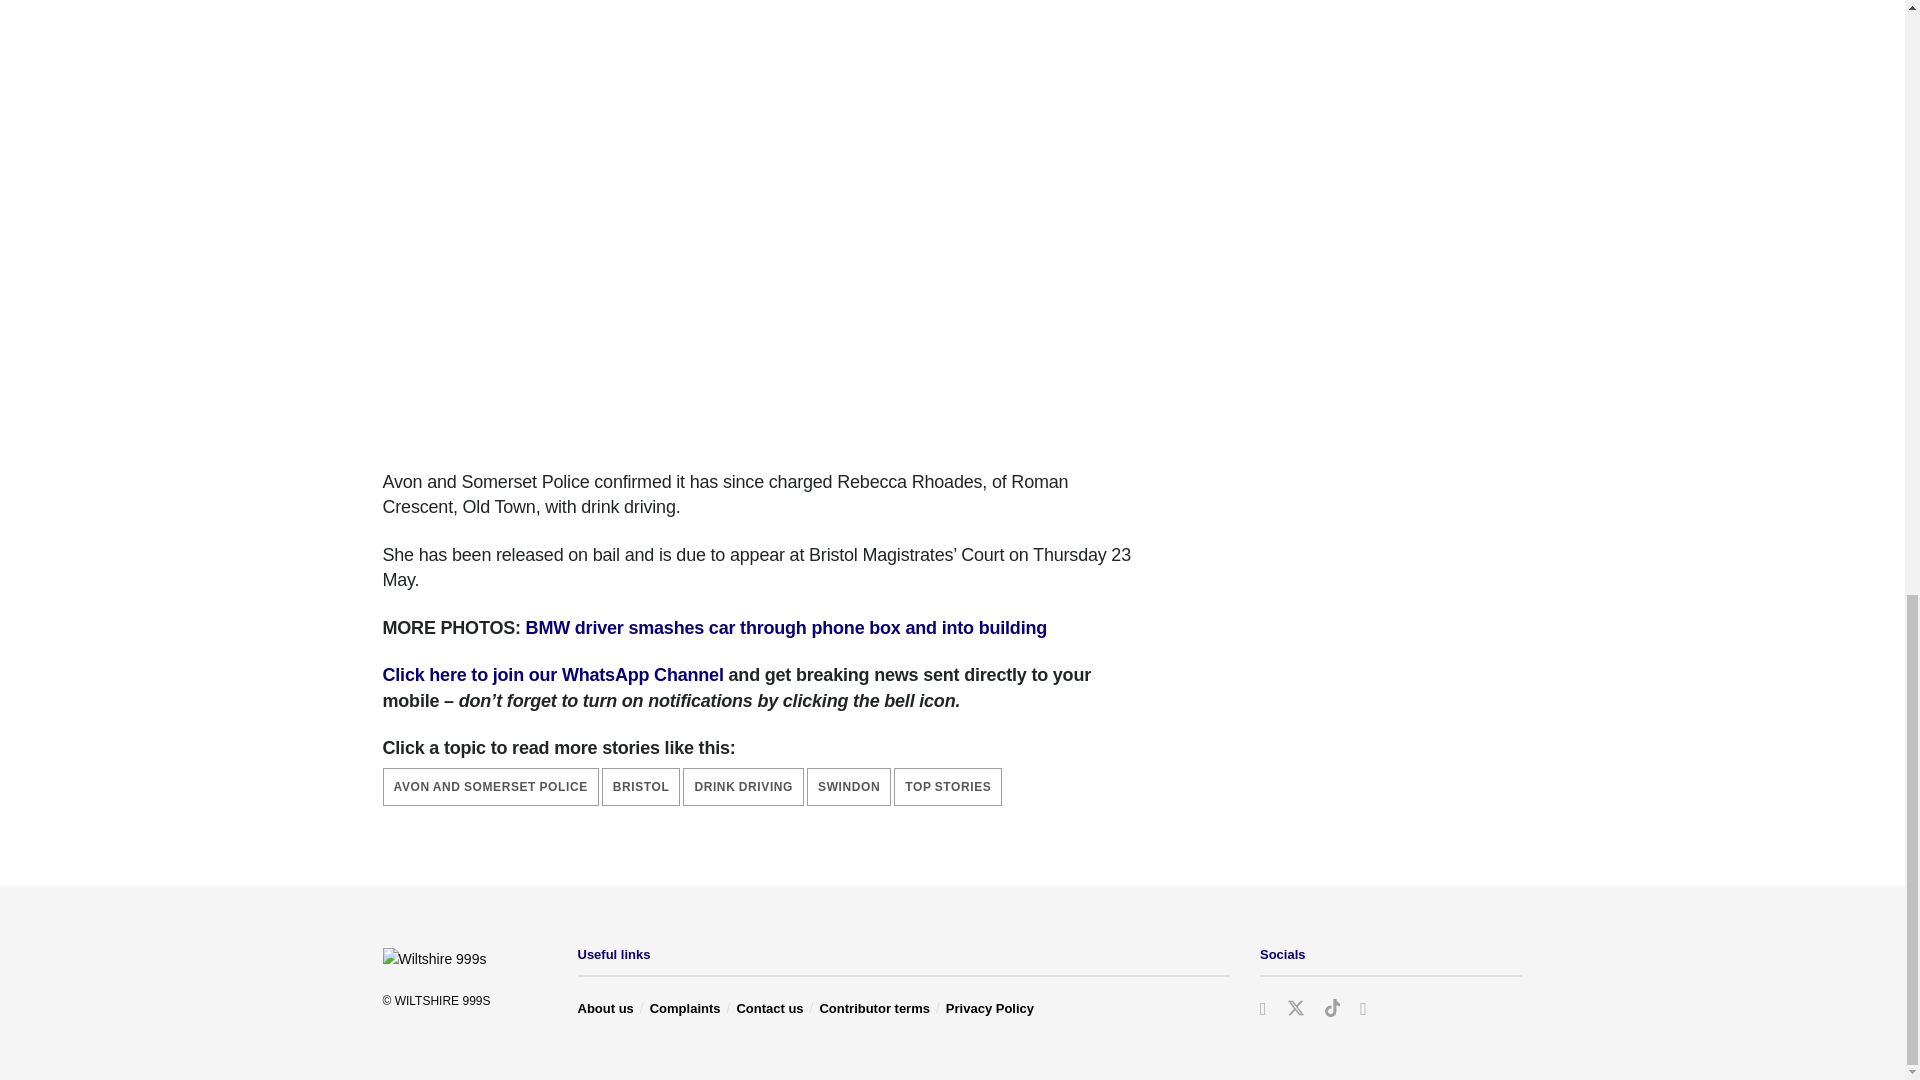 The width and height of the screenshot is (1920, 1080). What do you see at coordinates (552, 674) in the screenshot?
I see `Click here to join our WhatsApp Channel` at bounding box center [552, 674].